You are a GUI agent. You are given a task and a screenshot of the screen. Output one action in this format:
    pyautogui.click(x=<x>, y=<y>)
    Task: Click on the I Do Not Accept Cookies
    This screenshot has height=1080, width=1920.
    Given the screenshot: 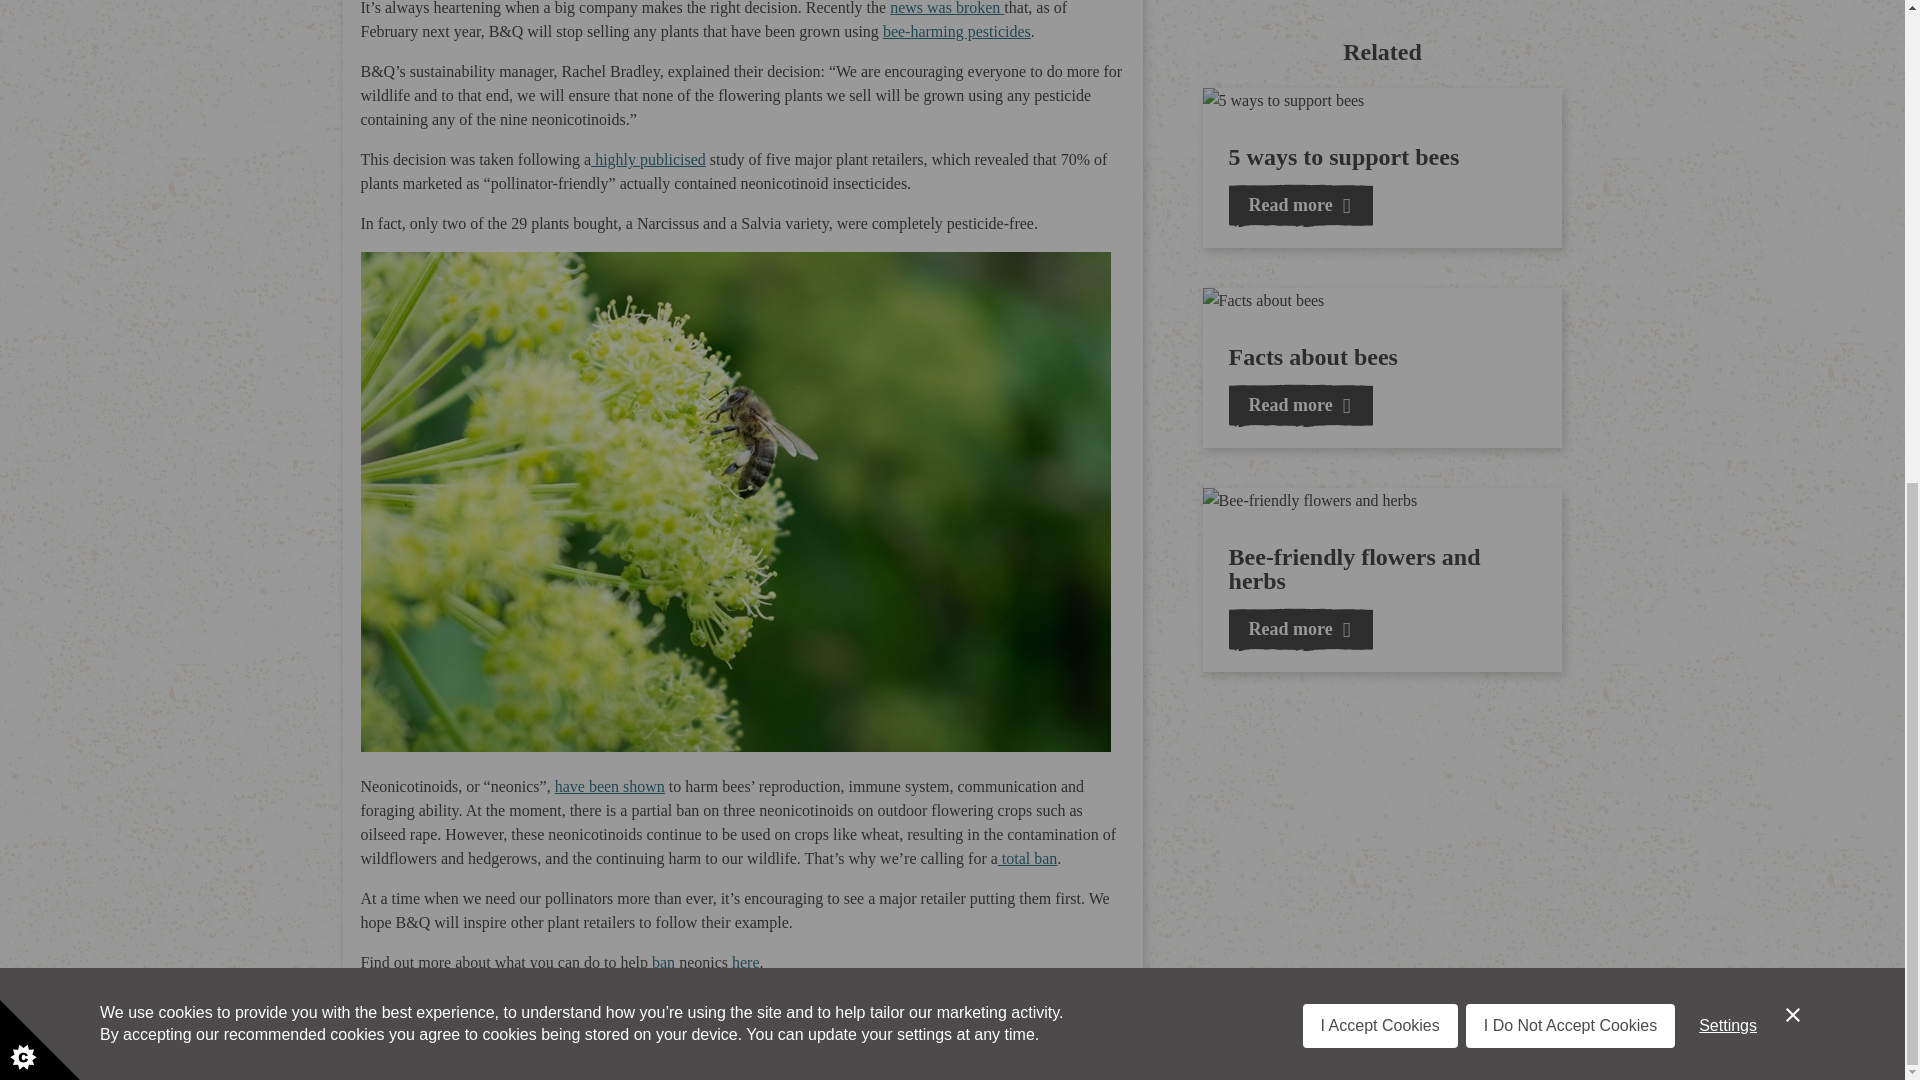 What is the action you would take?
    pyautogui.click(x=1570, y=232)
    